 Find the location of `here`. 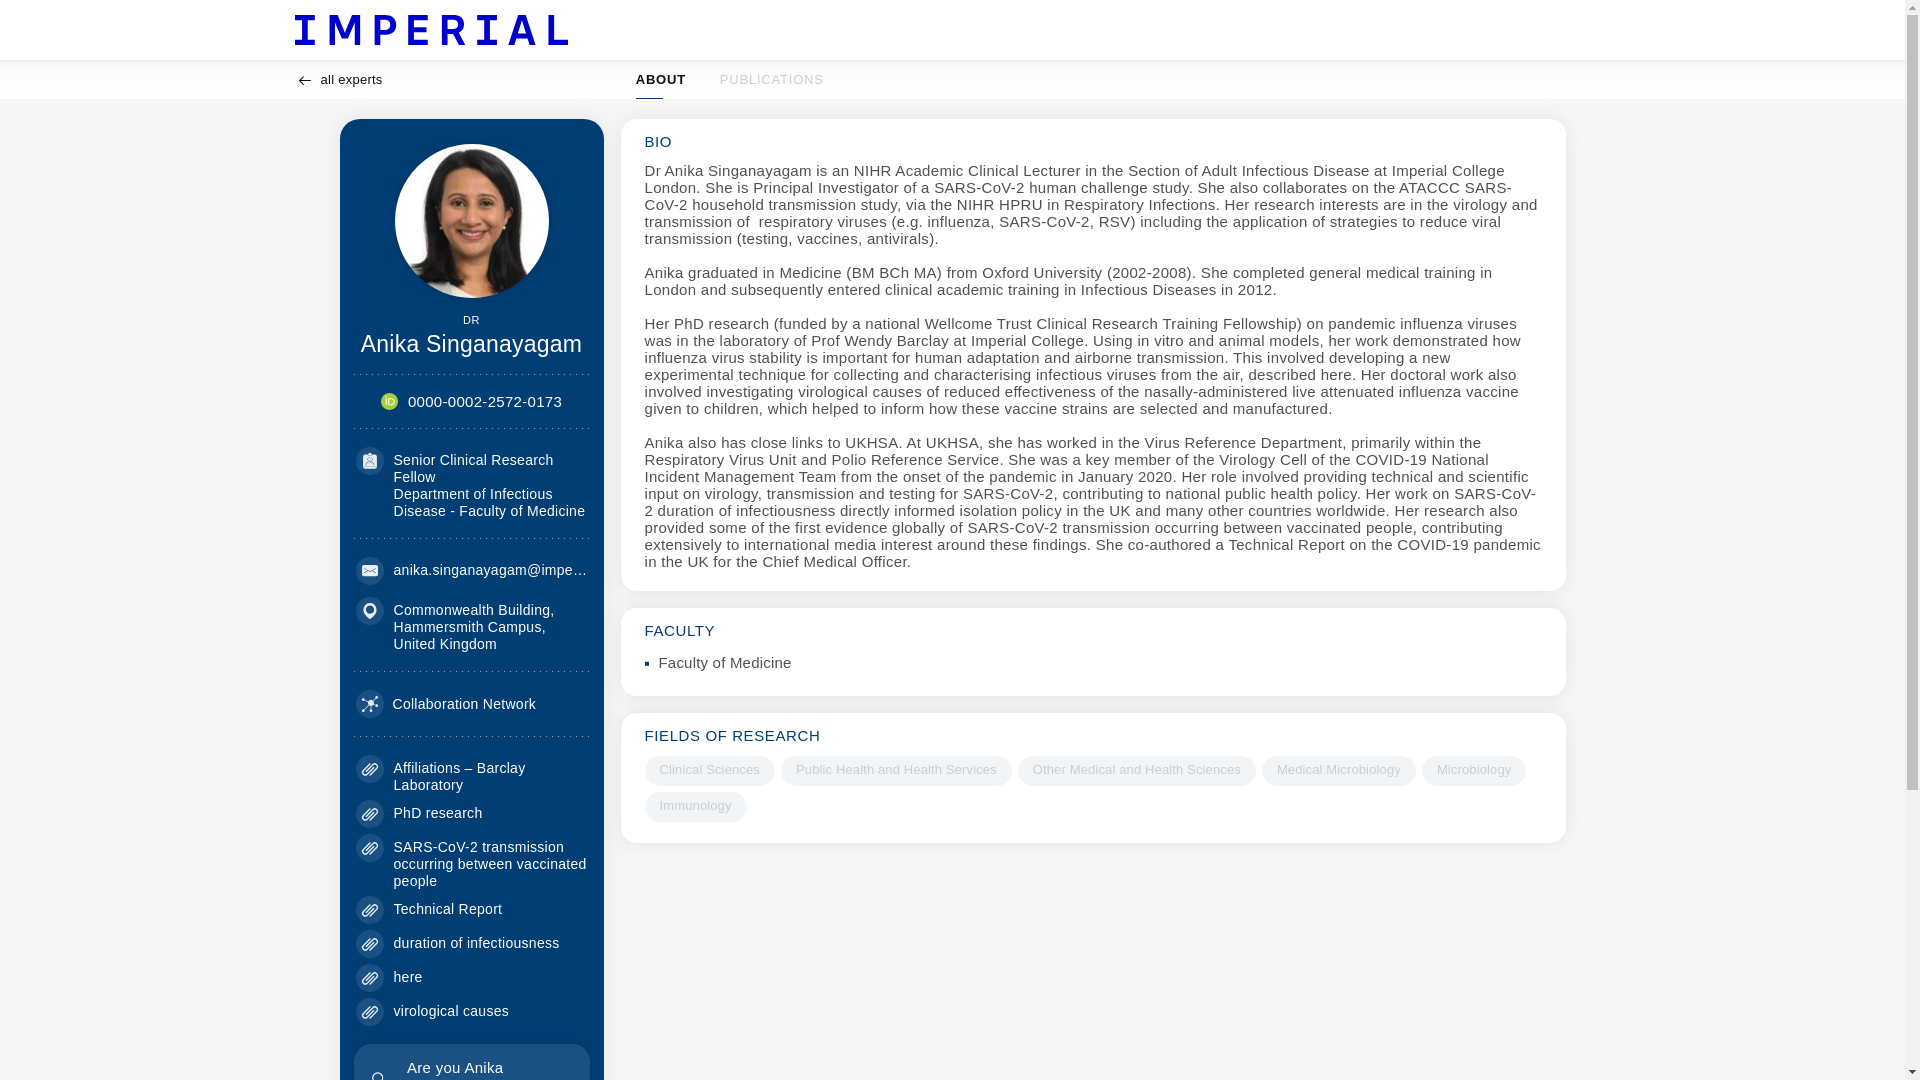

here is located at coordinates (408, 976).